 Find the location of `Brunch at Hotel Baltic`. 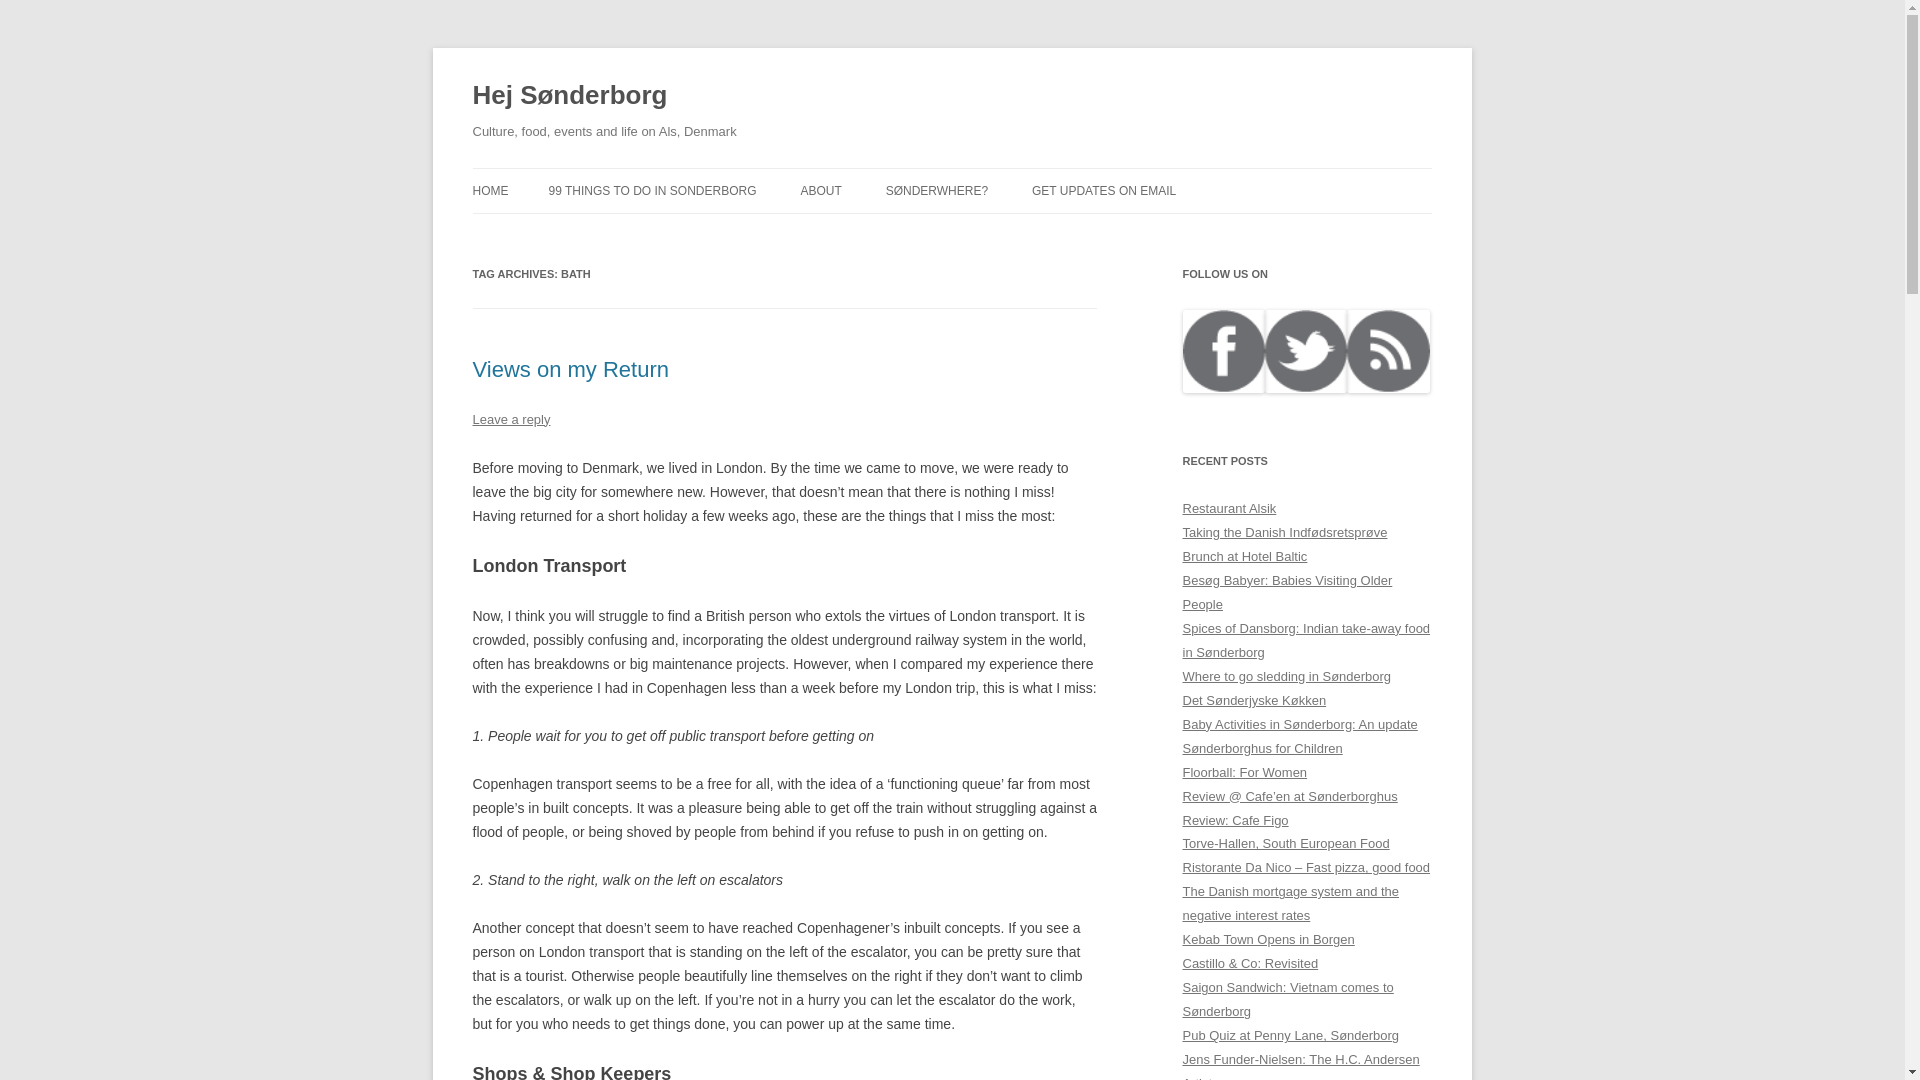

Brunch at Hotel Baltic is located at coordinates (1244, 556).